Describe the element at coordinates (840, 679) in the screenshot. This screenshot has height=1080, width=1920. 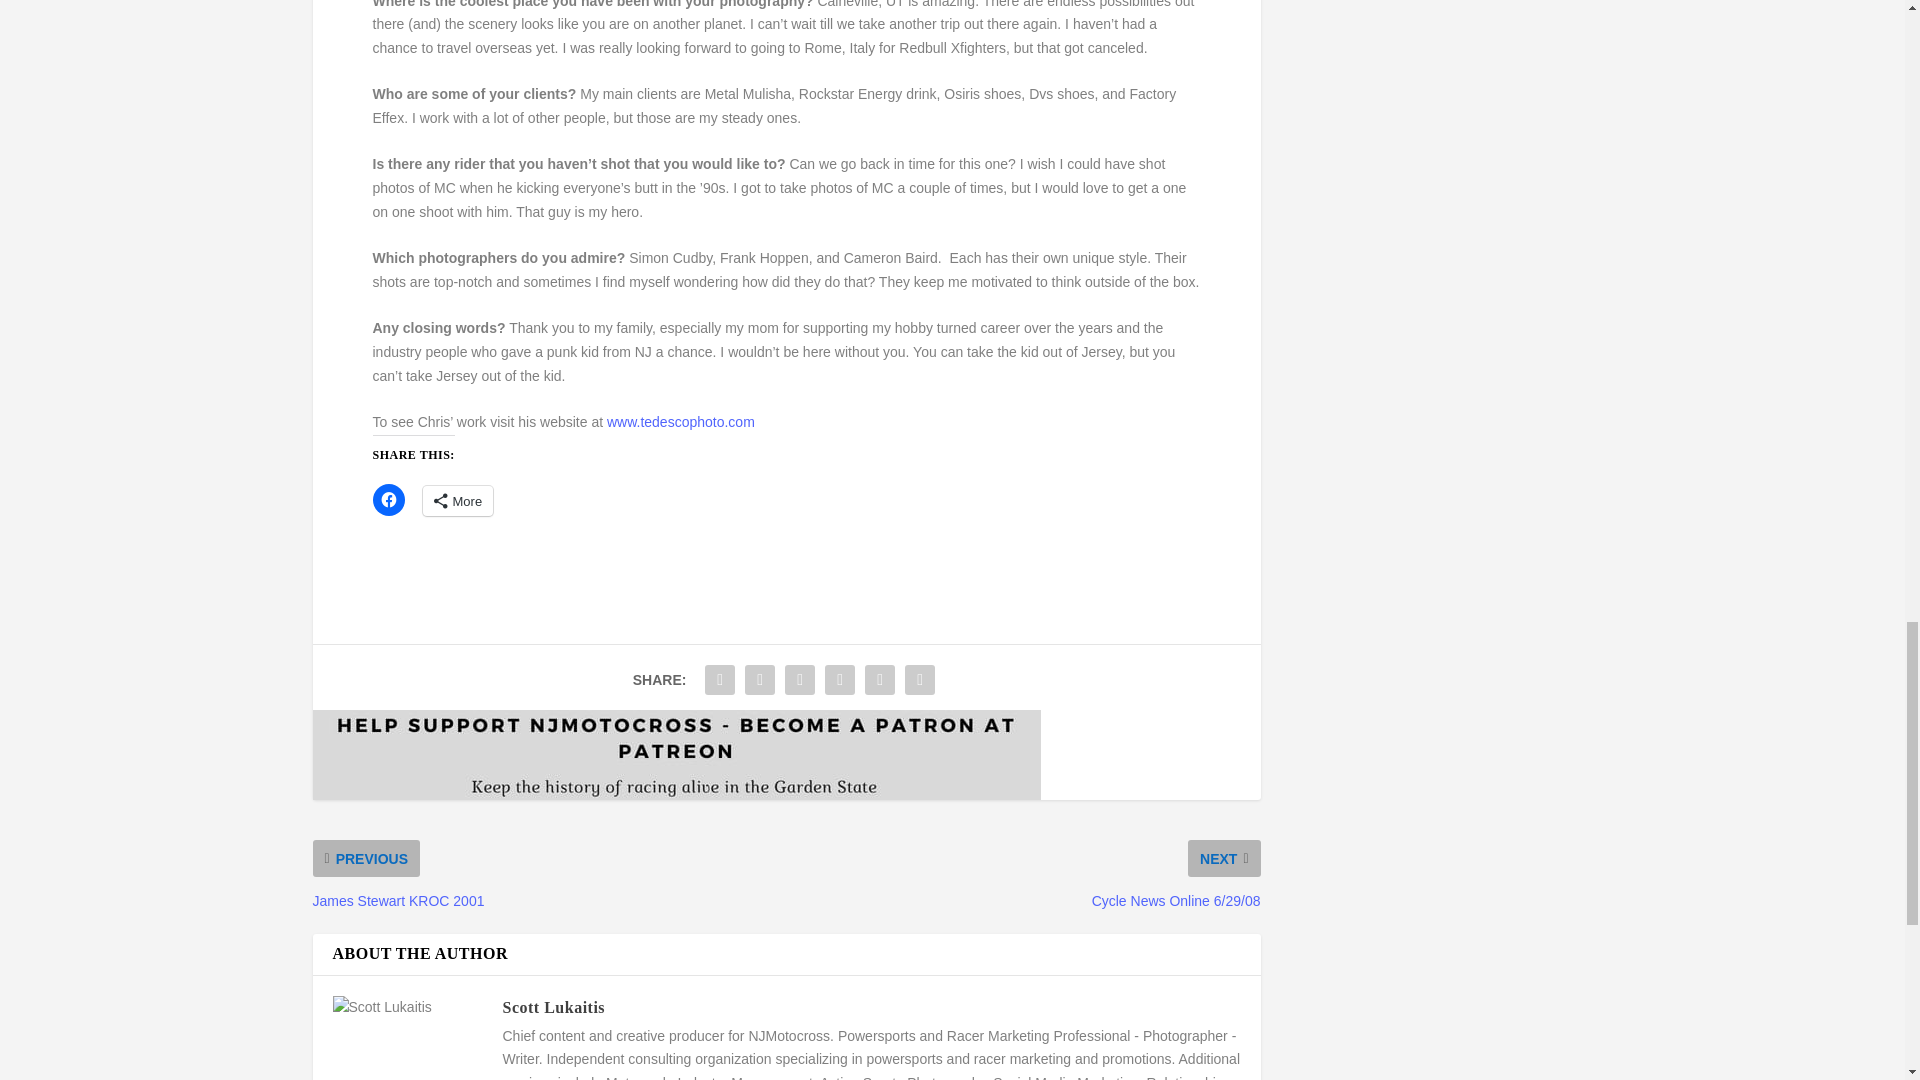
I see `Share "Chris Tedesco Interview" via Buffer` at that location.